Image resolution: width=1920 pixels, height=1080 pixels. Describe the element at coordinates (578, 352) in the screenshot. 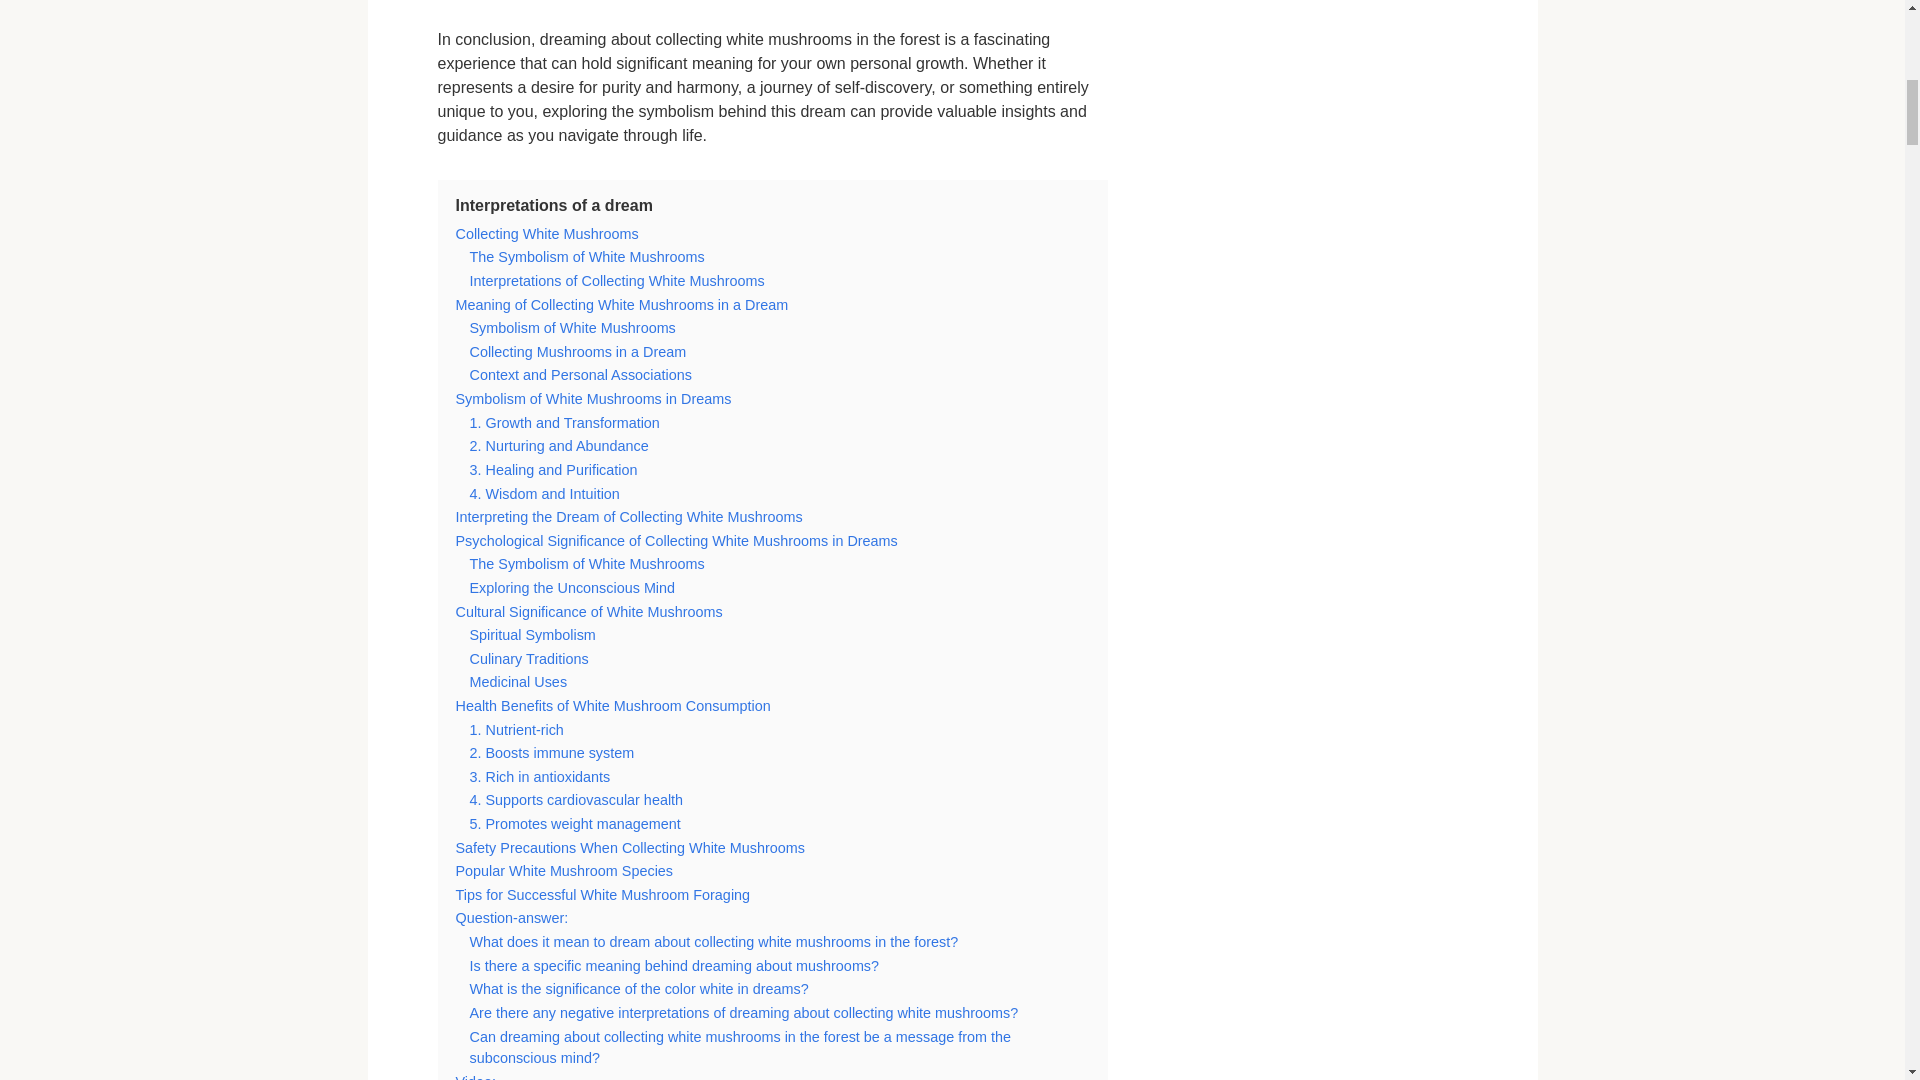

I see `Collecting Mushrooms in a Dream` at that location.